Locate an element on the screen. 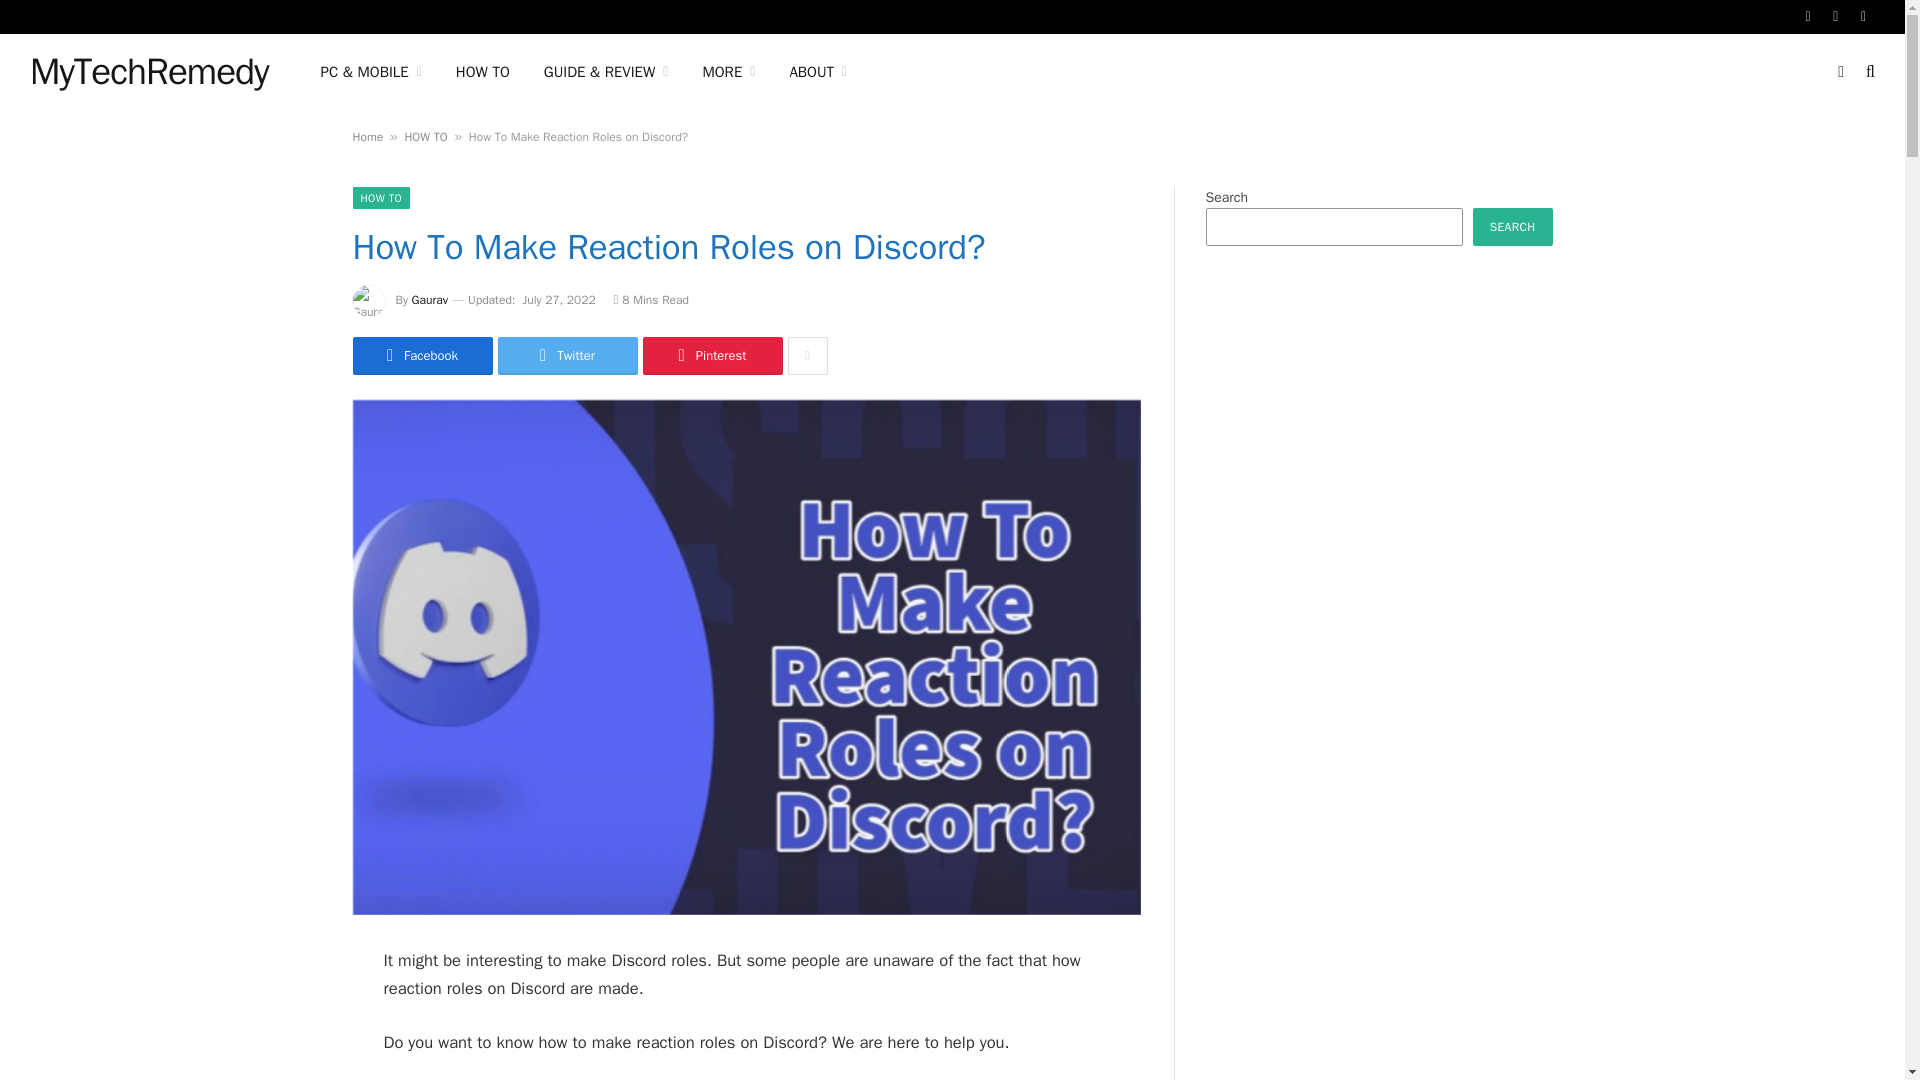 This screenshot has width=1920, height=1080. MyTechRemedy is located at coordinates (149, 72).